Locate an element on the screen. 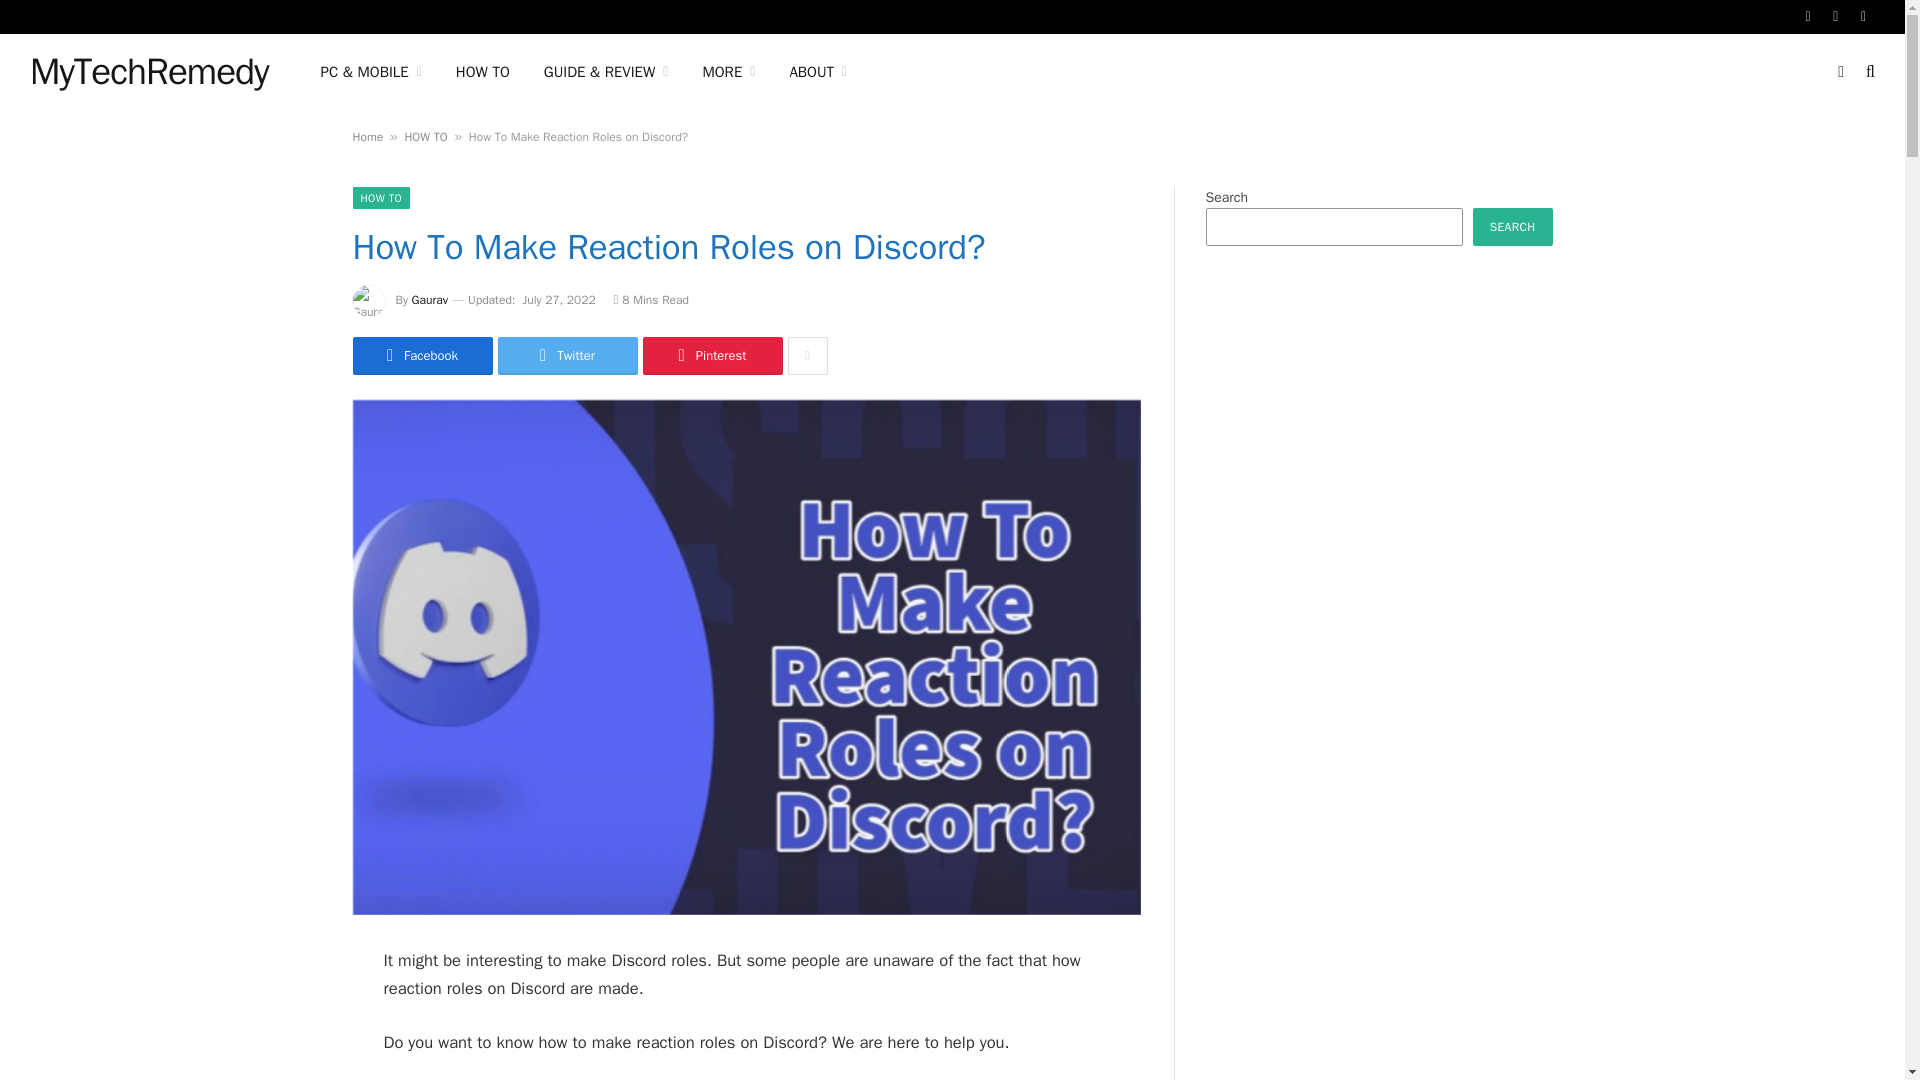 This screenshot has width=1920, height=1080. MyTechRemedy is located at coordinates (149, 72).